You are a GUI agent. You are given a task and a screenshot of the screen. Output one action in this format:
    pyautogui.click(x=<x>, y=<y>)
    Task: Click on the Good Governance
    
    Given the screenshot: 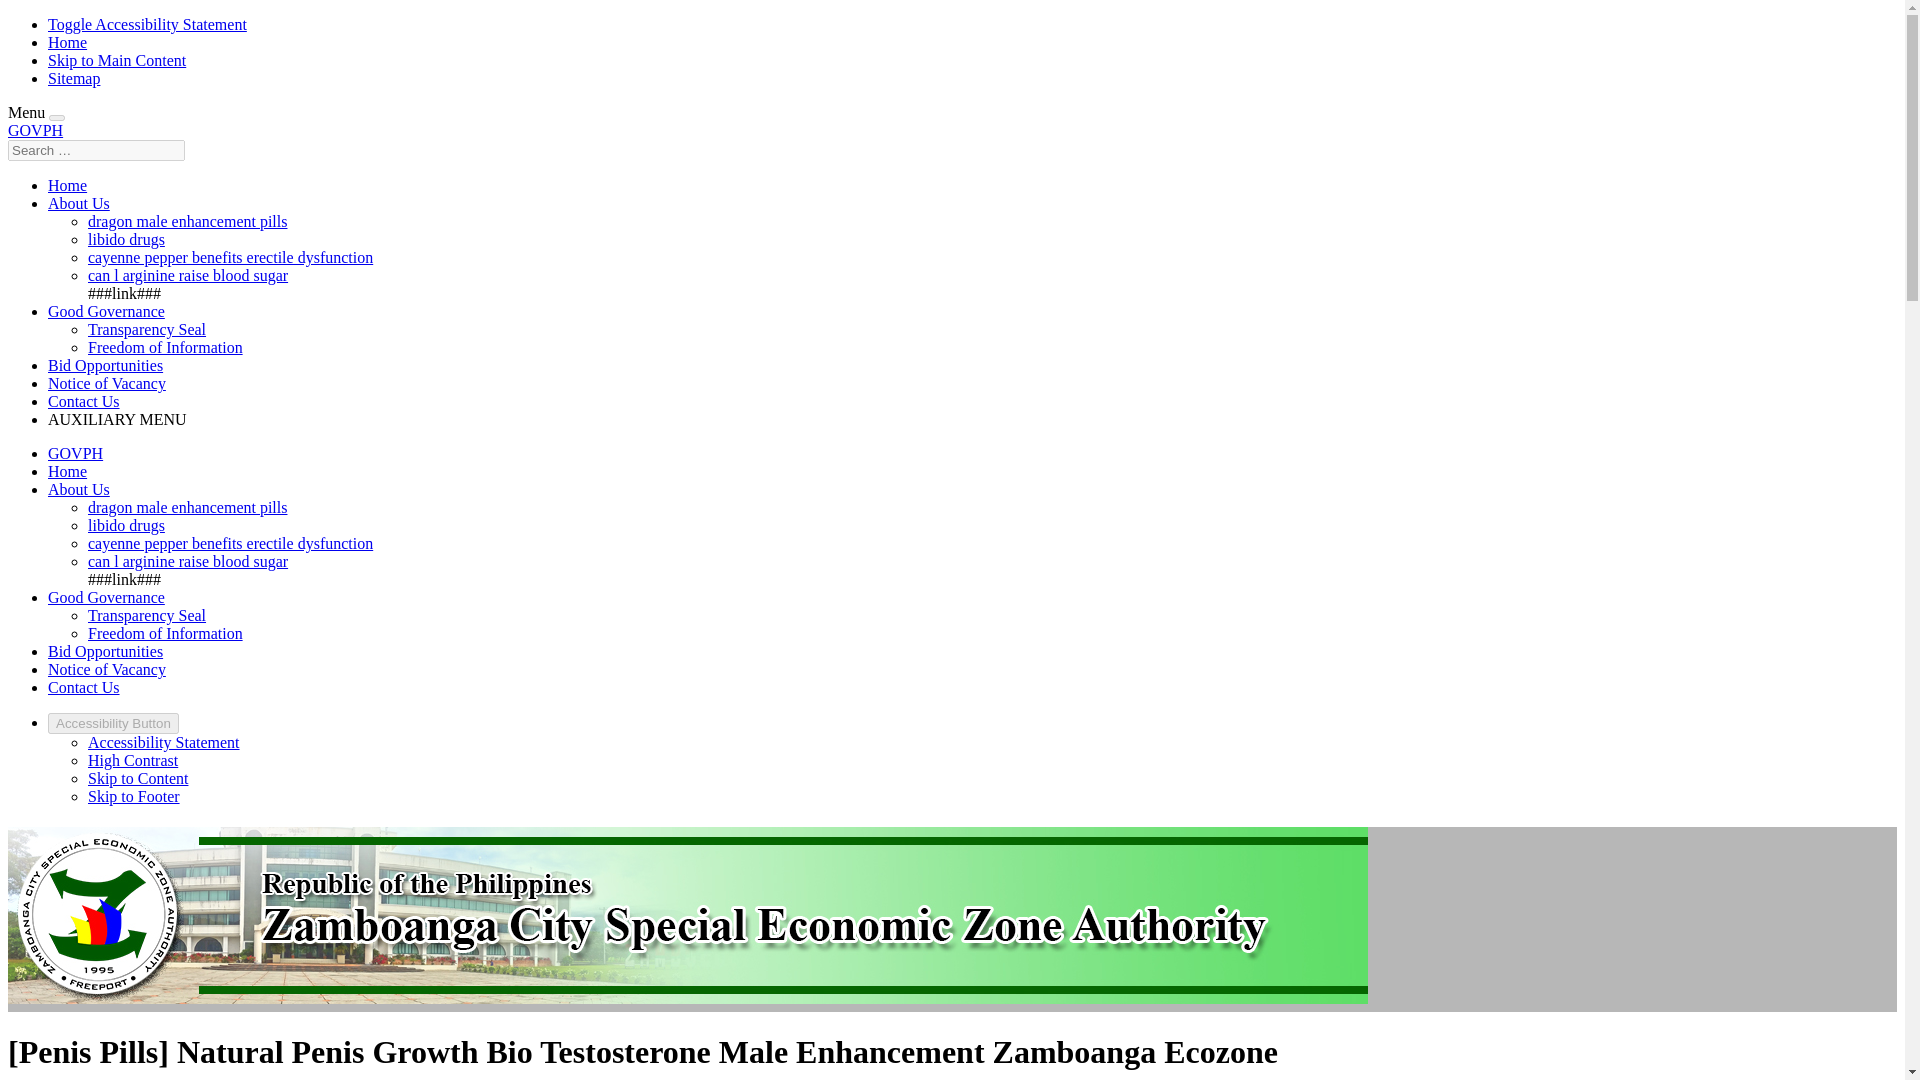 What is the action you would take?
    pyautogui.click(x=106, y=596)
    